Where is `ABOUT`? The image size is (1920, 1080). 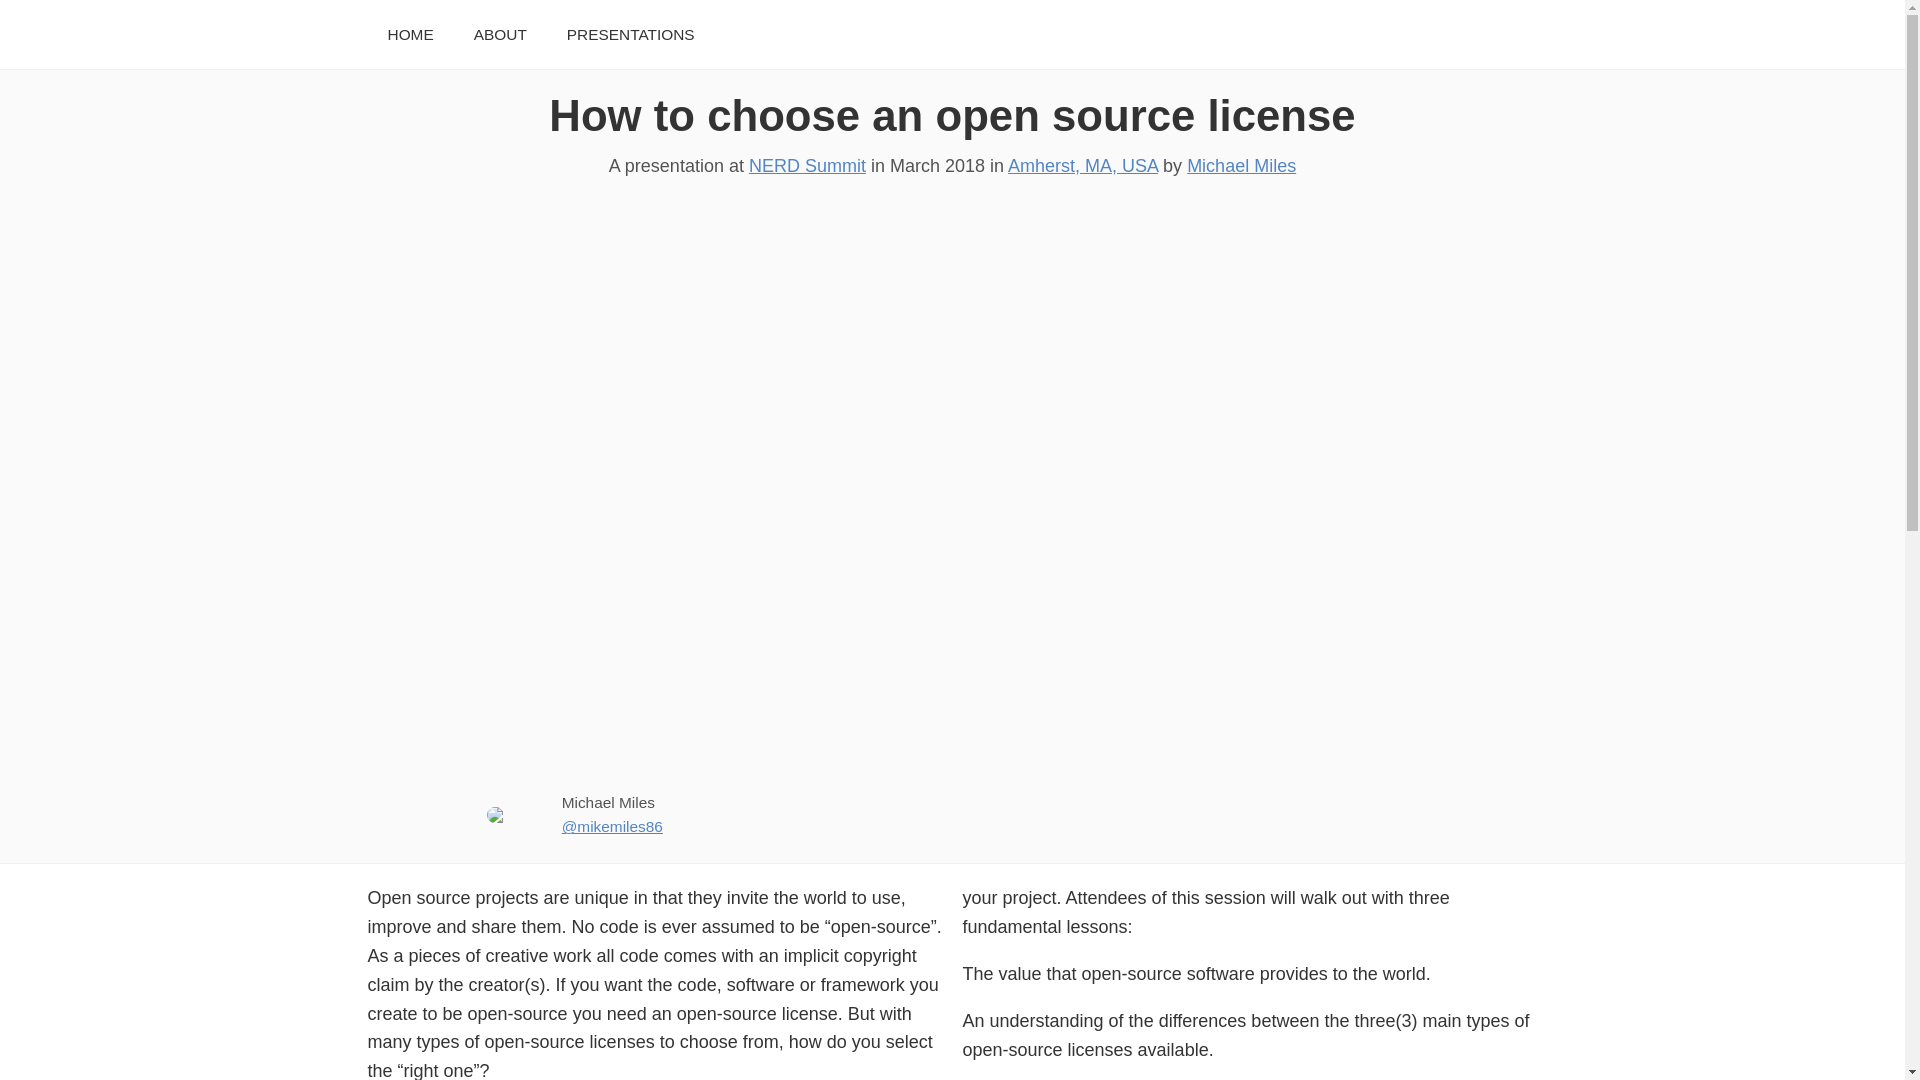 ABOUT is located at coordinates (500, 34).